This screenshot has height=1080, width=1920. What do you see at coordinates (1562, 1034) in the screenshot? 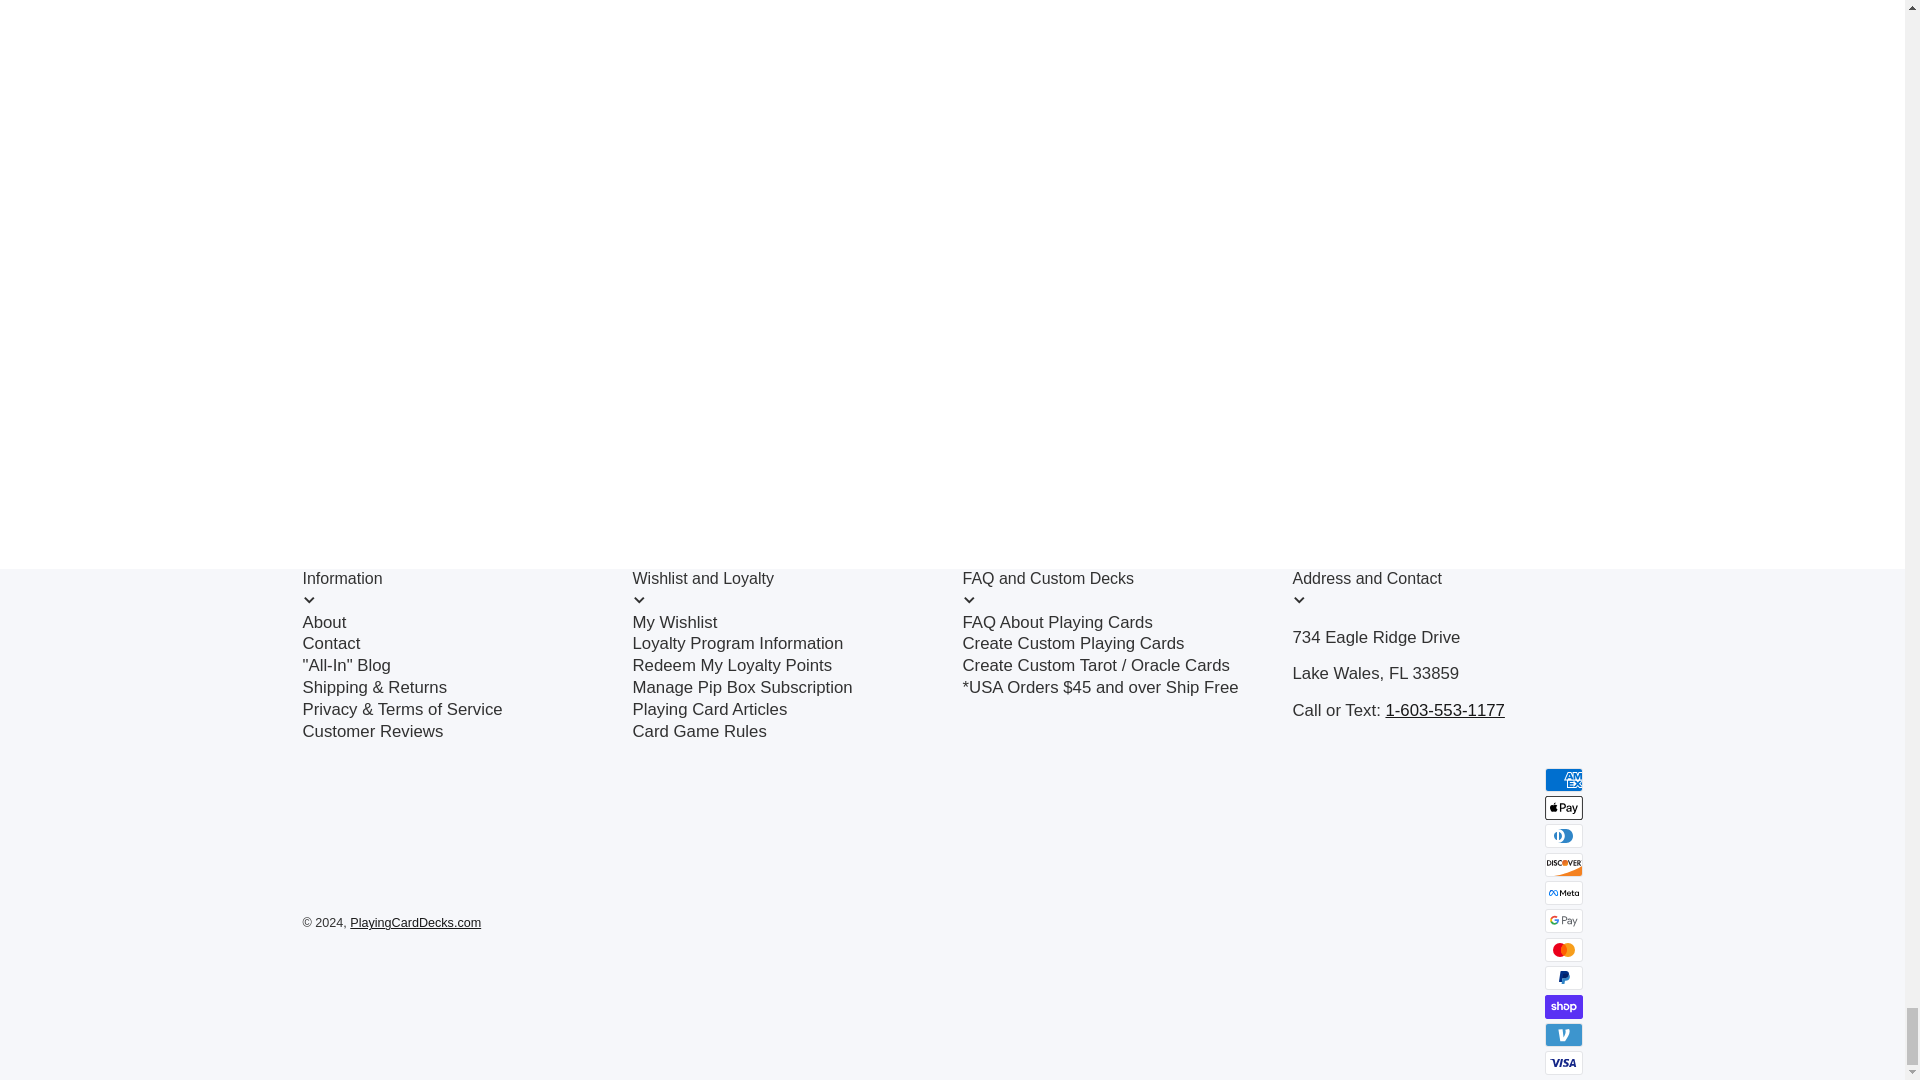
I see `Venmo` at bounding box center [1562, 1034].